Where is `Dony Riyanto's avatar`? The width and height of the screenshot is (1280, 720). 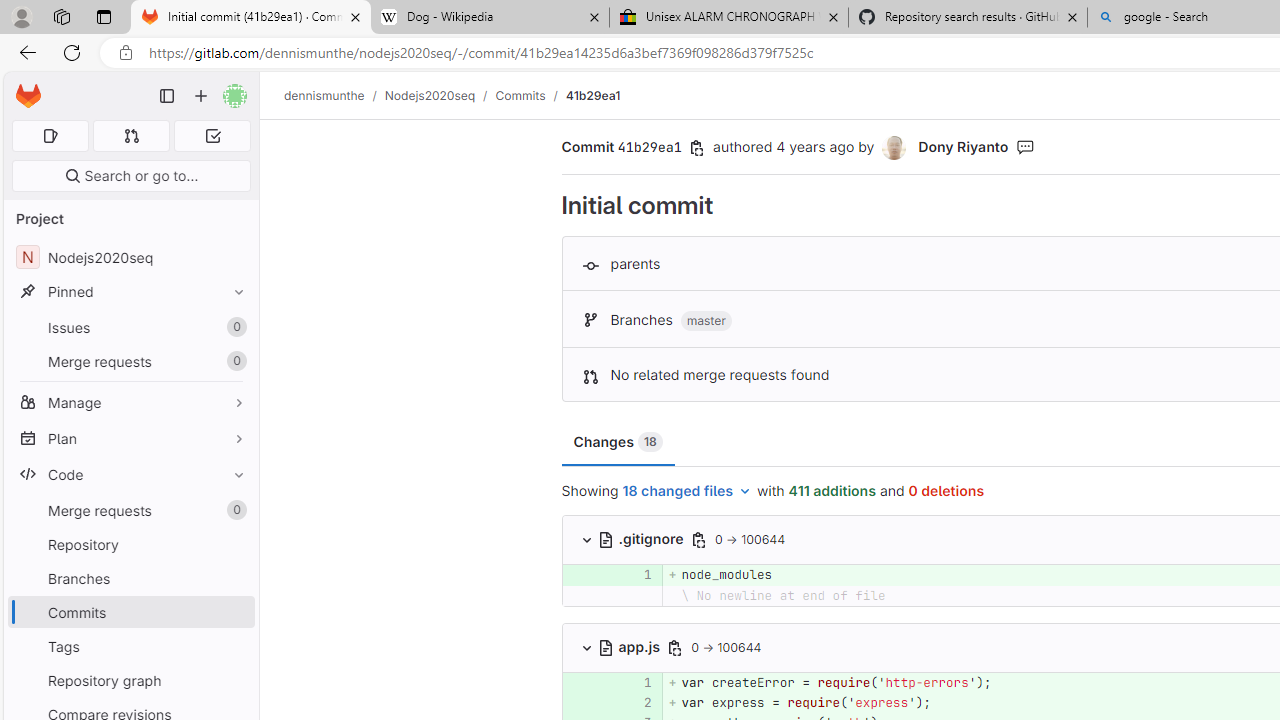
Dony Riyanto's avatar is located at coordinates (896, 148).